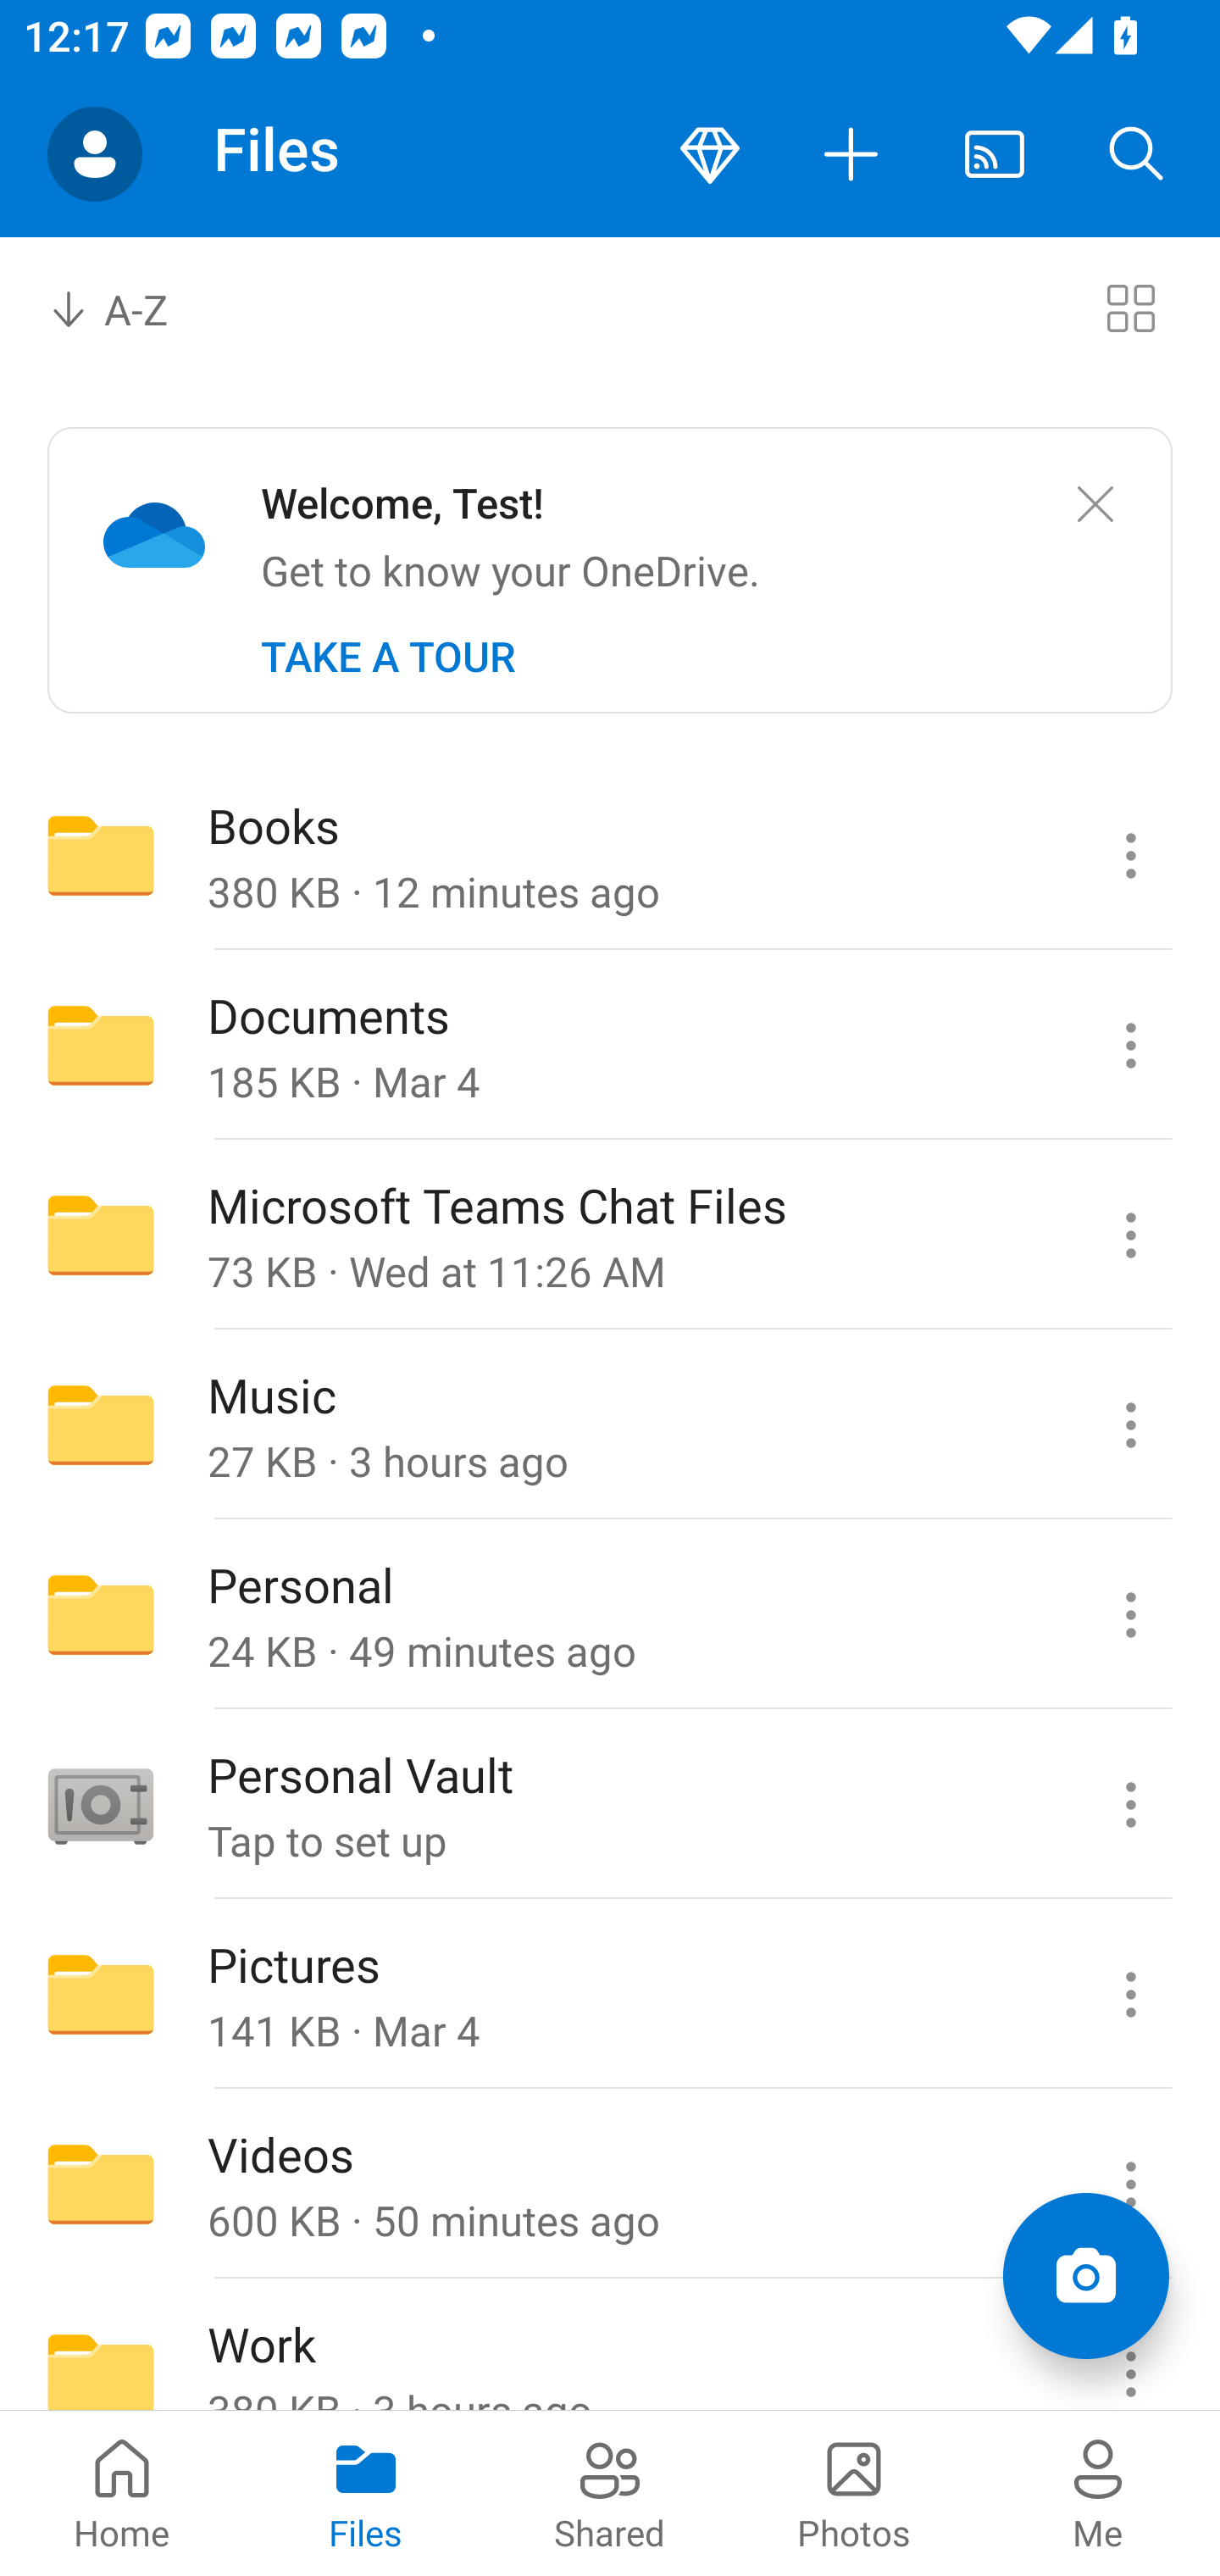  Describe the element at coordinates (1130, 1046) in the screenshot. I see `Documents commands` at that location.